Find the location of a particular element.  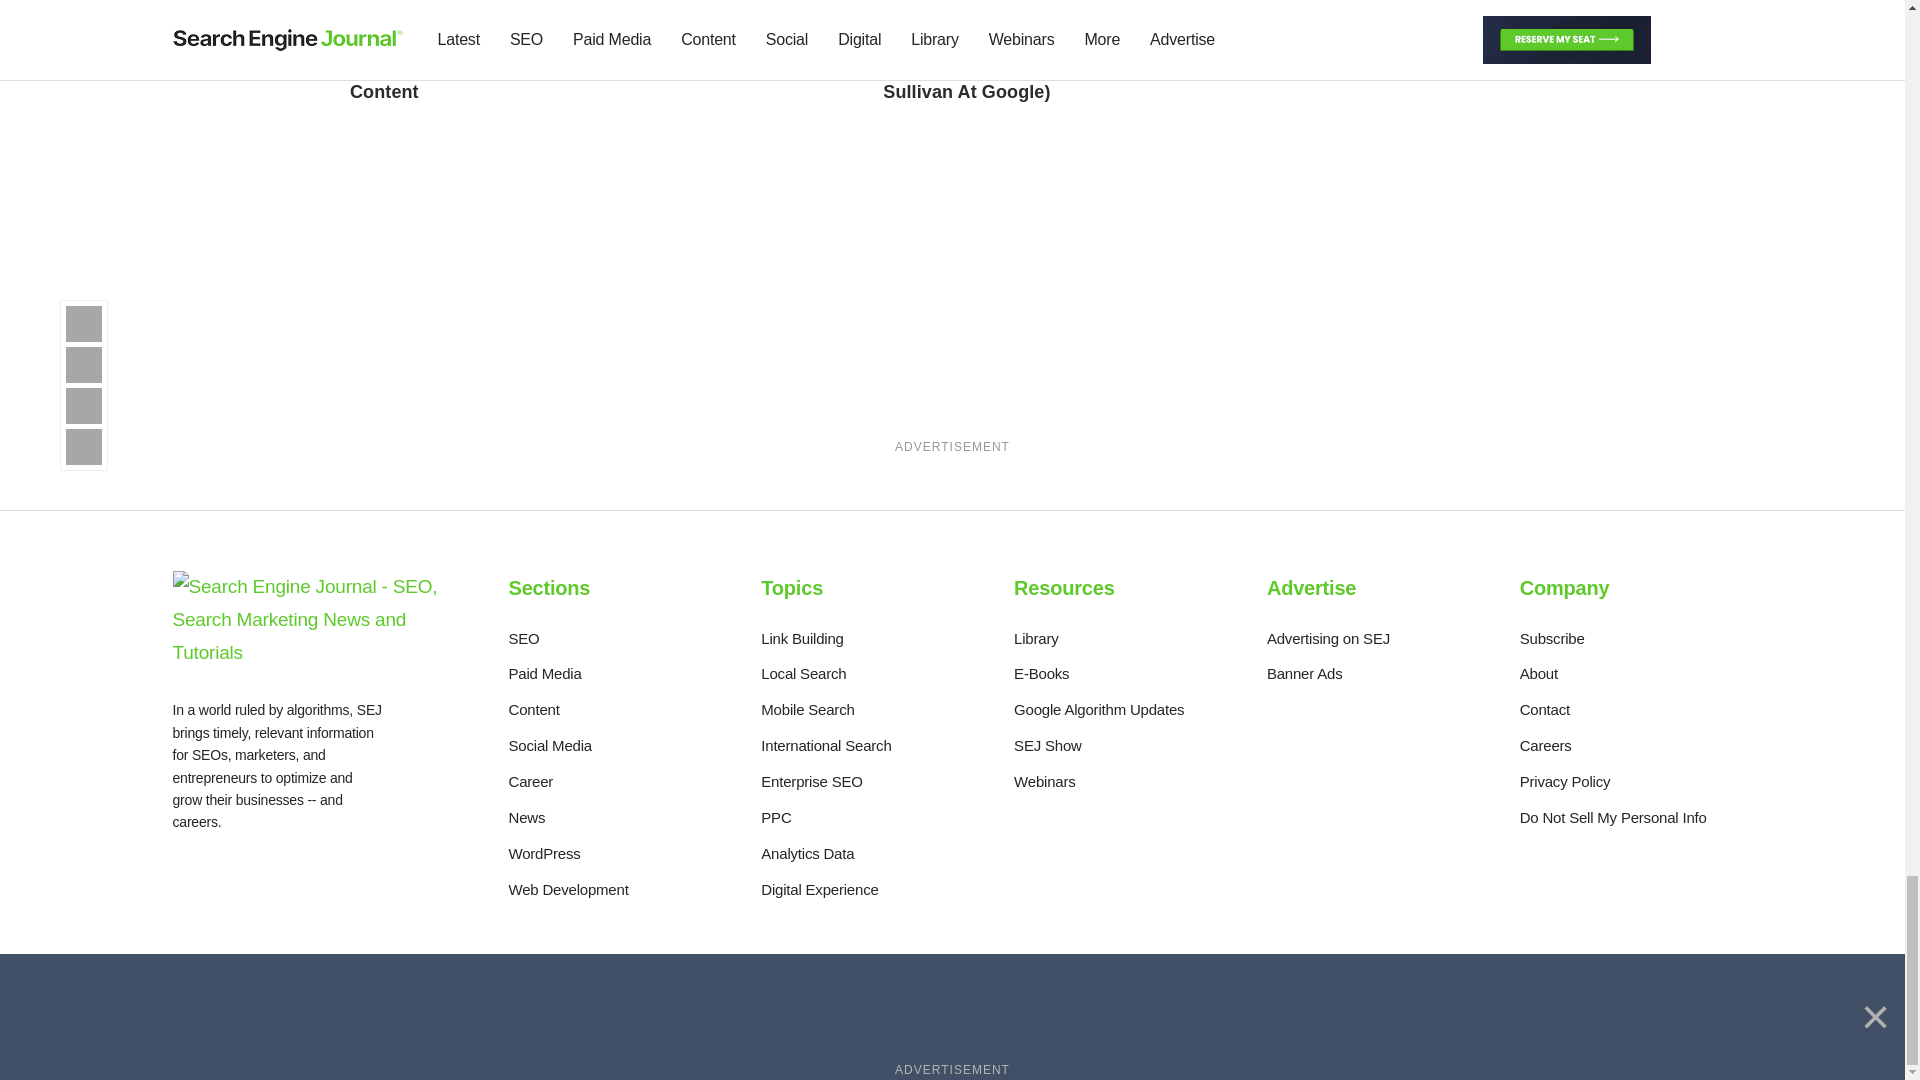

Read the Article is located at coordinates (730, 14).